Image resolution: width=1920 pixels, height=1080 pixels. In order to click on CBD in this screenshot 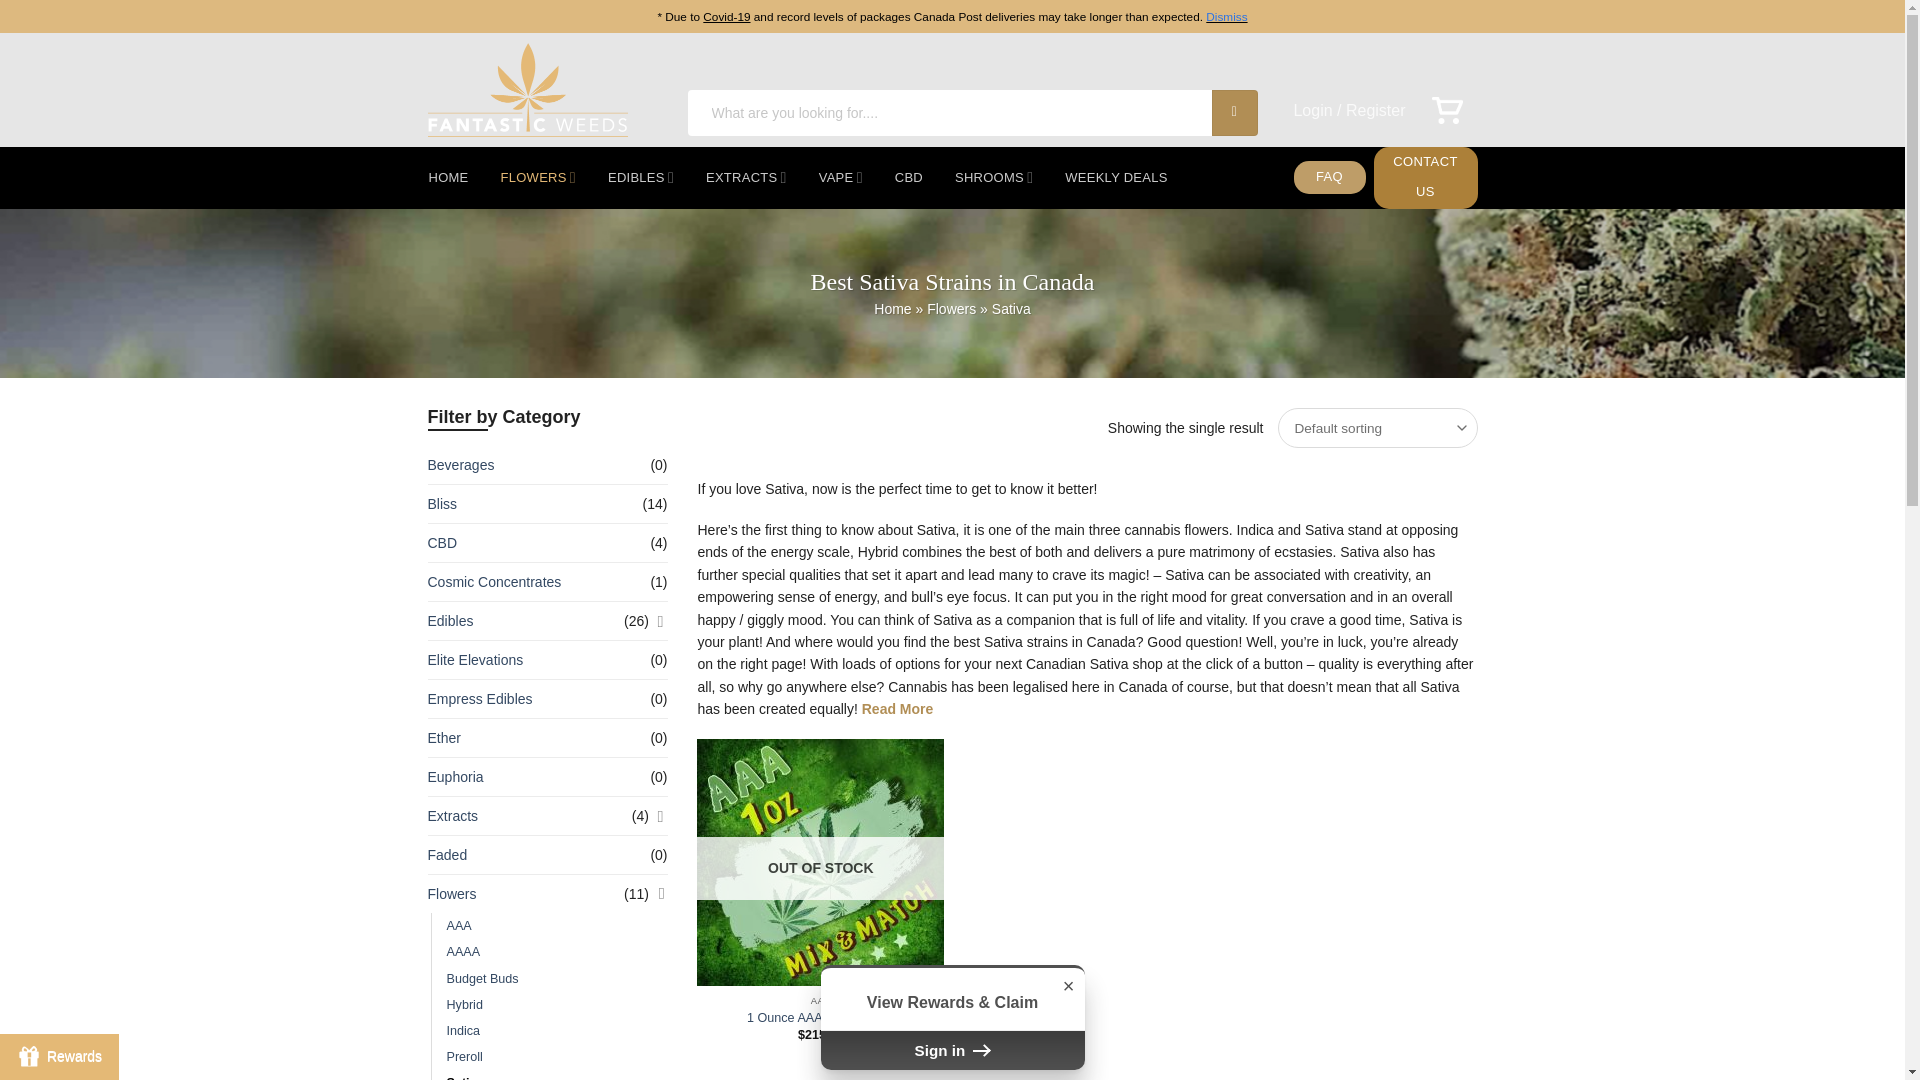, I will do `click(909, 177)`.